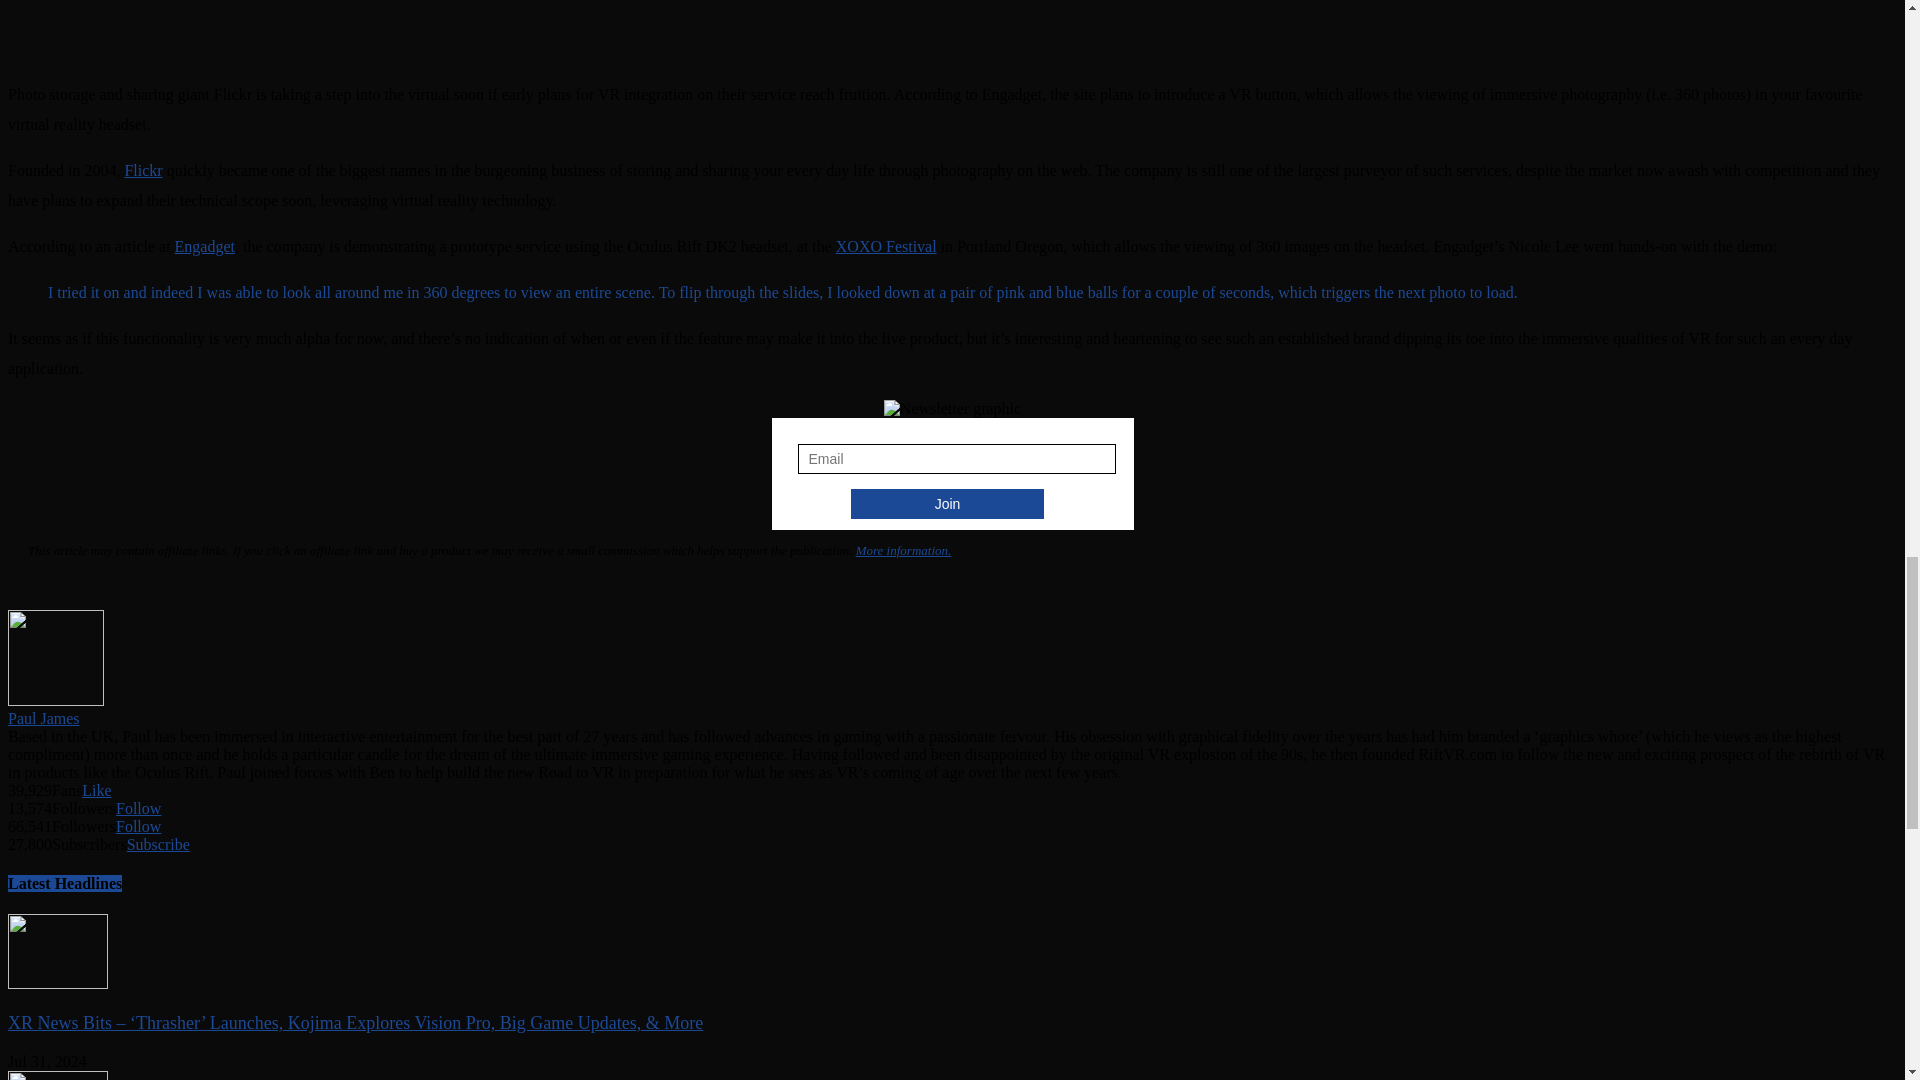  Describe the element at coordinates (204, 246) in the screenshot. I see `Engadget` at that location.